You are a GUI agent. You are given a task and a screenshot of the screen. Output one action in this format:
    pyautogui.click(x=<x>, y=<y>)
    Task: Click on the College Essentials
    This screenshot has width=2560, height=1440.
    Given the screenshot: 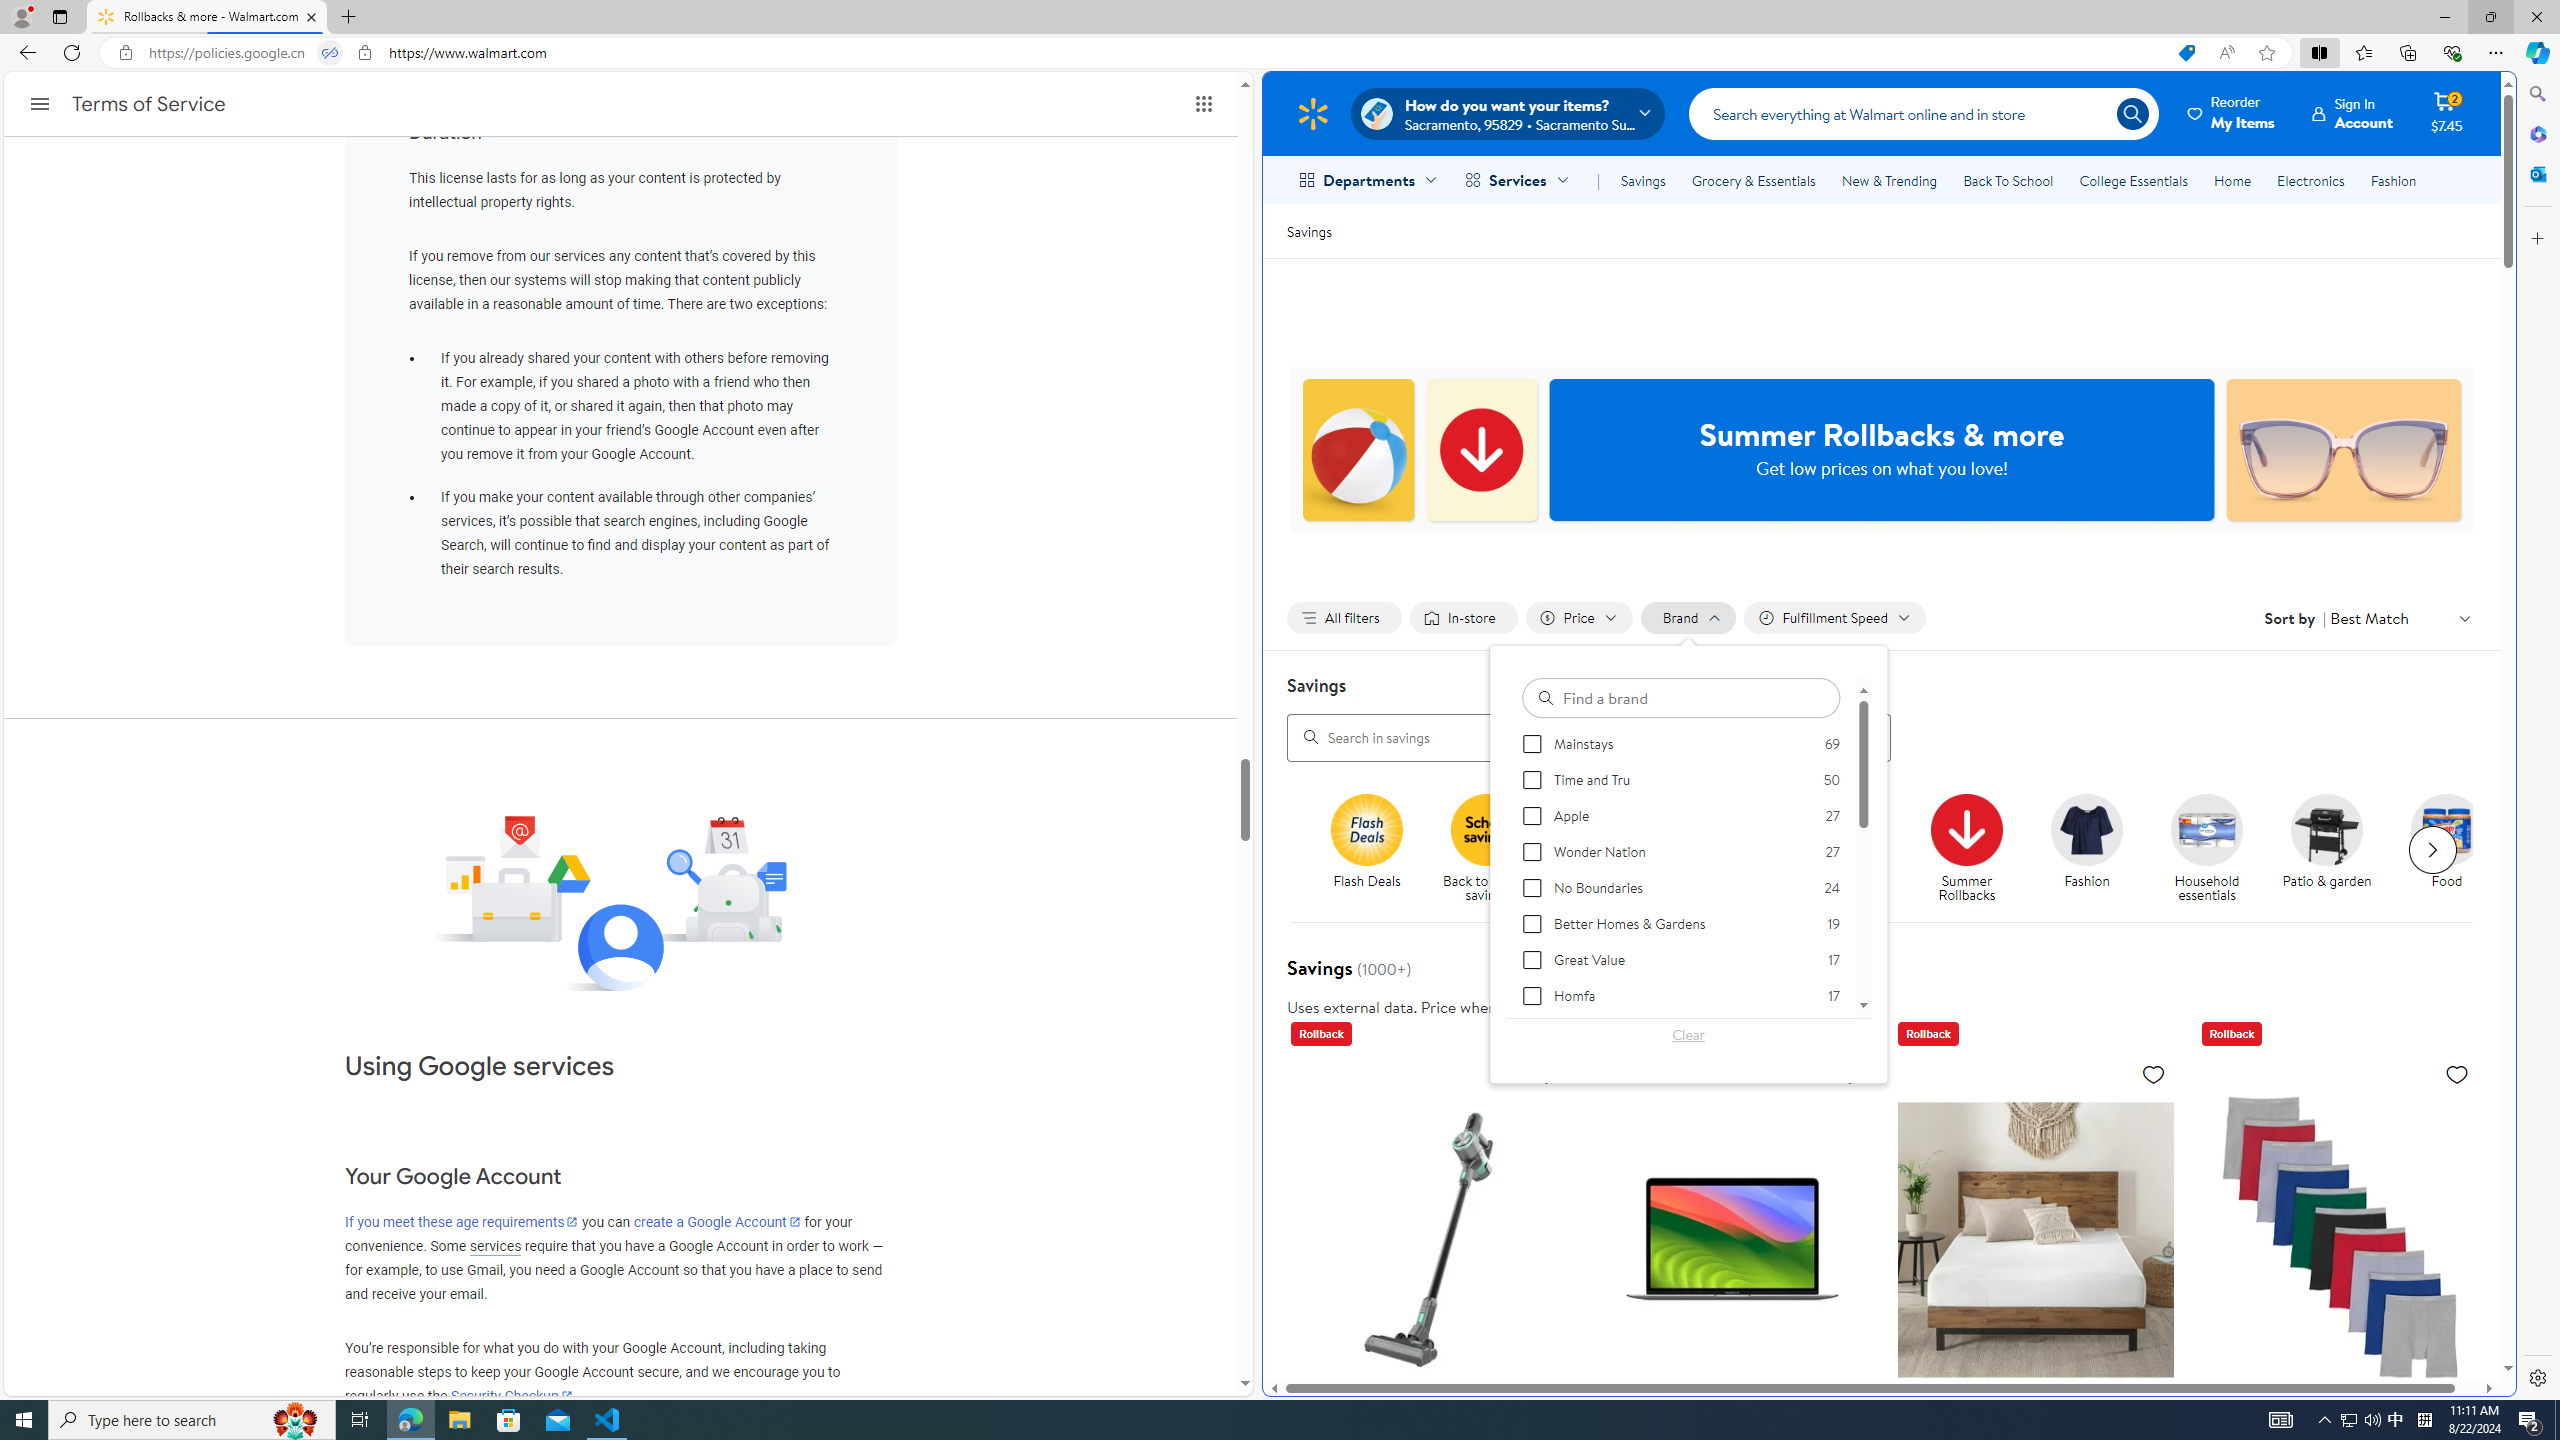 What is the action you would take?
    pyautogui.click(x=2134, y=180)
    